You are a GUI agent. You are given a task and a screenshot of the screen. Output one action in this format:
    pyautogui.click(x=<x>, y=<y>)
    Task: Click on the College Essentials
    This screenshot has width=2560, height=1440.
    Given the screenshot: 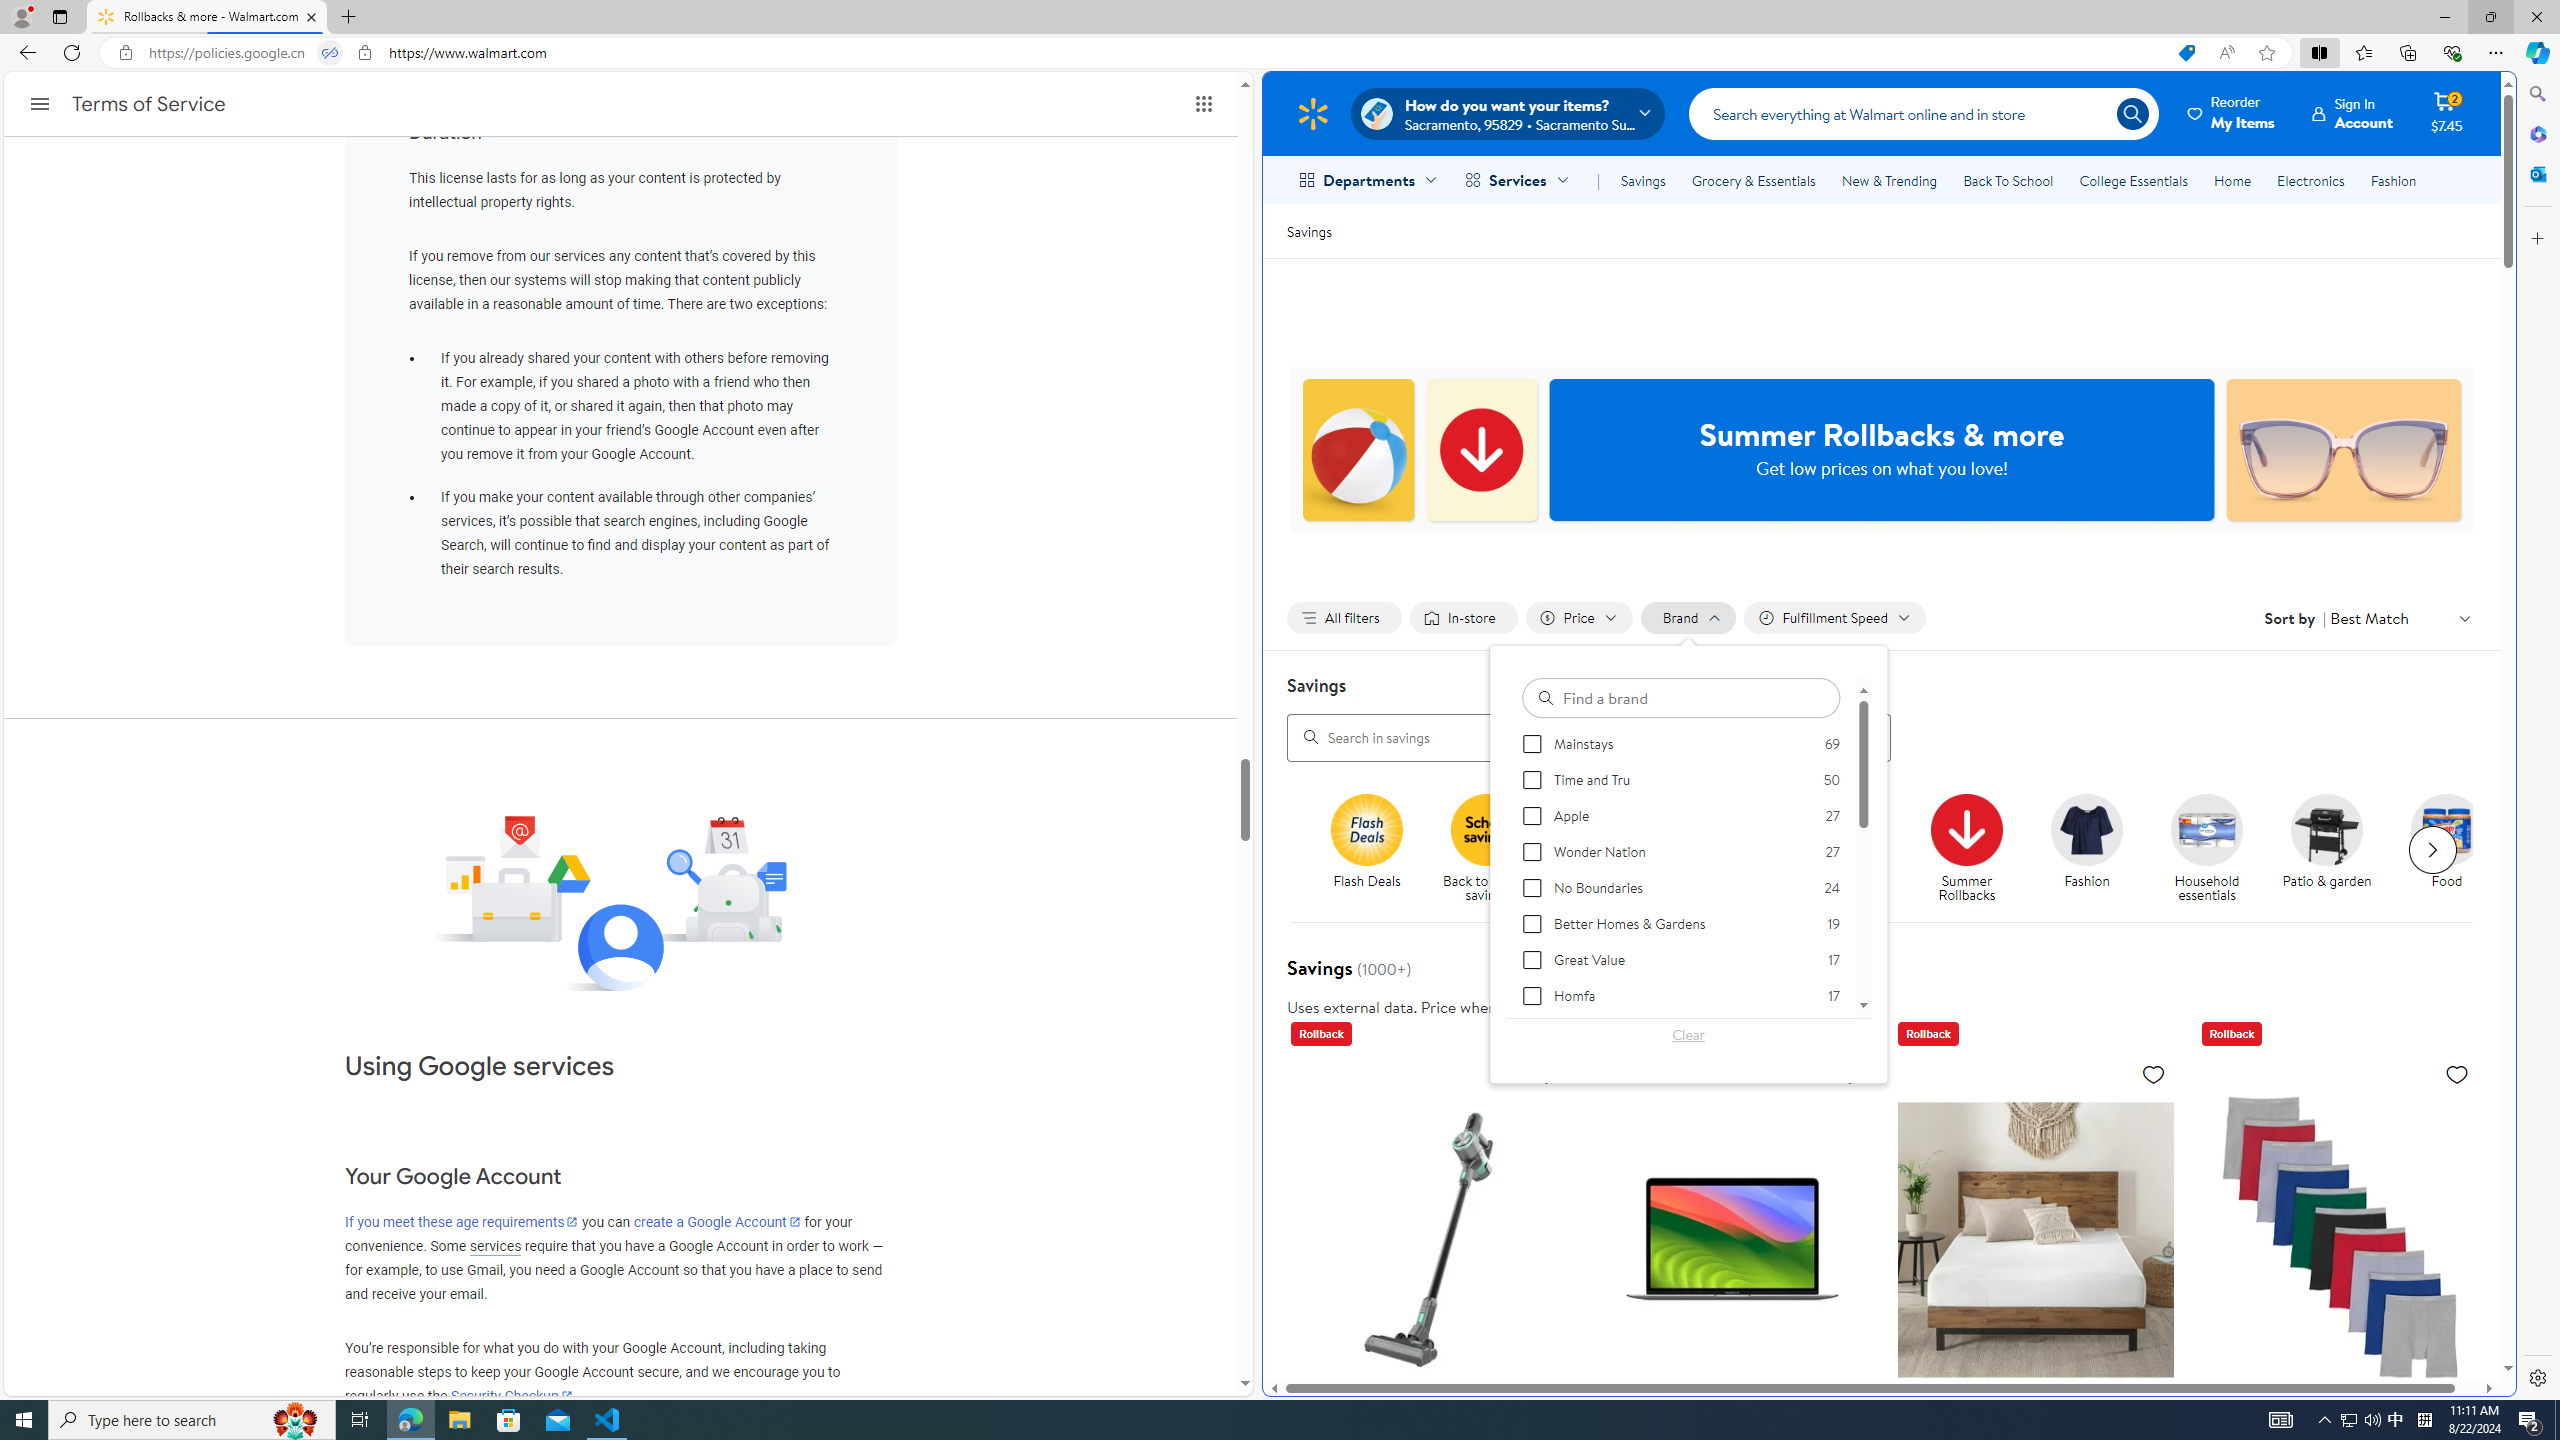 What is the action you would take?
    pyautogui.click(x=2134, y=180)
    